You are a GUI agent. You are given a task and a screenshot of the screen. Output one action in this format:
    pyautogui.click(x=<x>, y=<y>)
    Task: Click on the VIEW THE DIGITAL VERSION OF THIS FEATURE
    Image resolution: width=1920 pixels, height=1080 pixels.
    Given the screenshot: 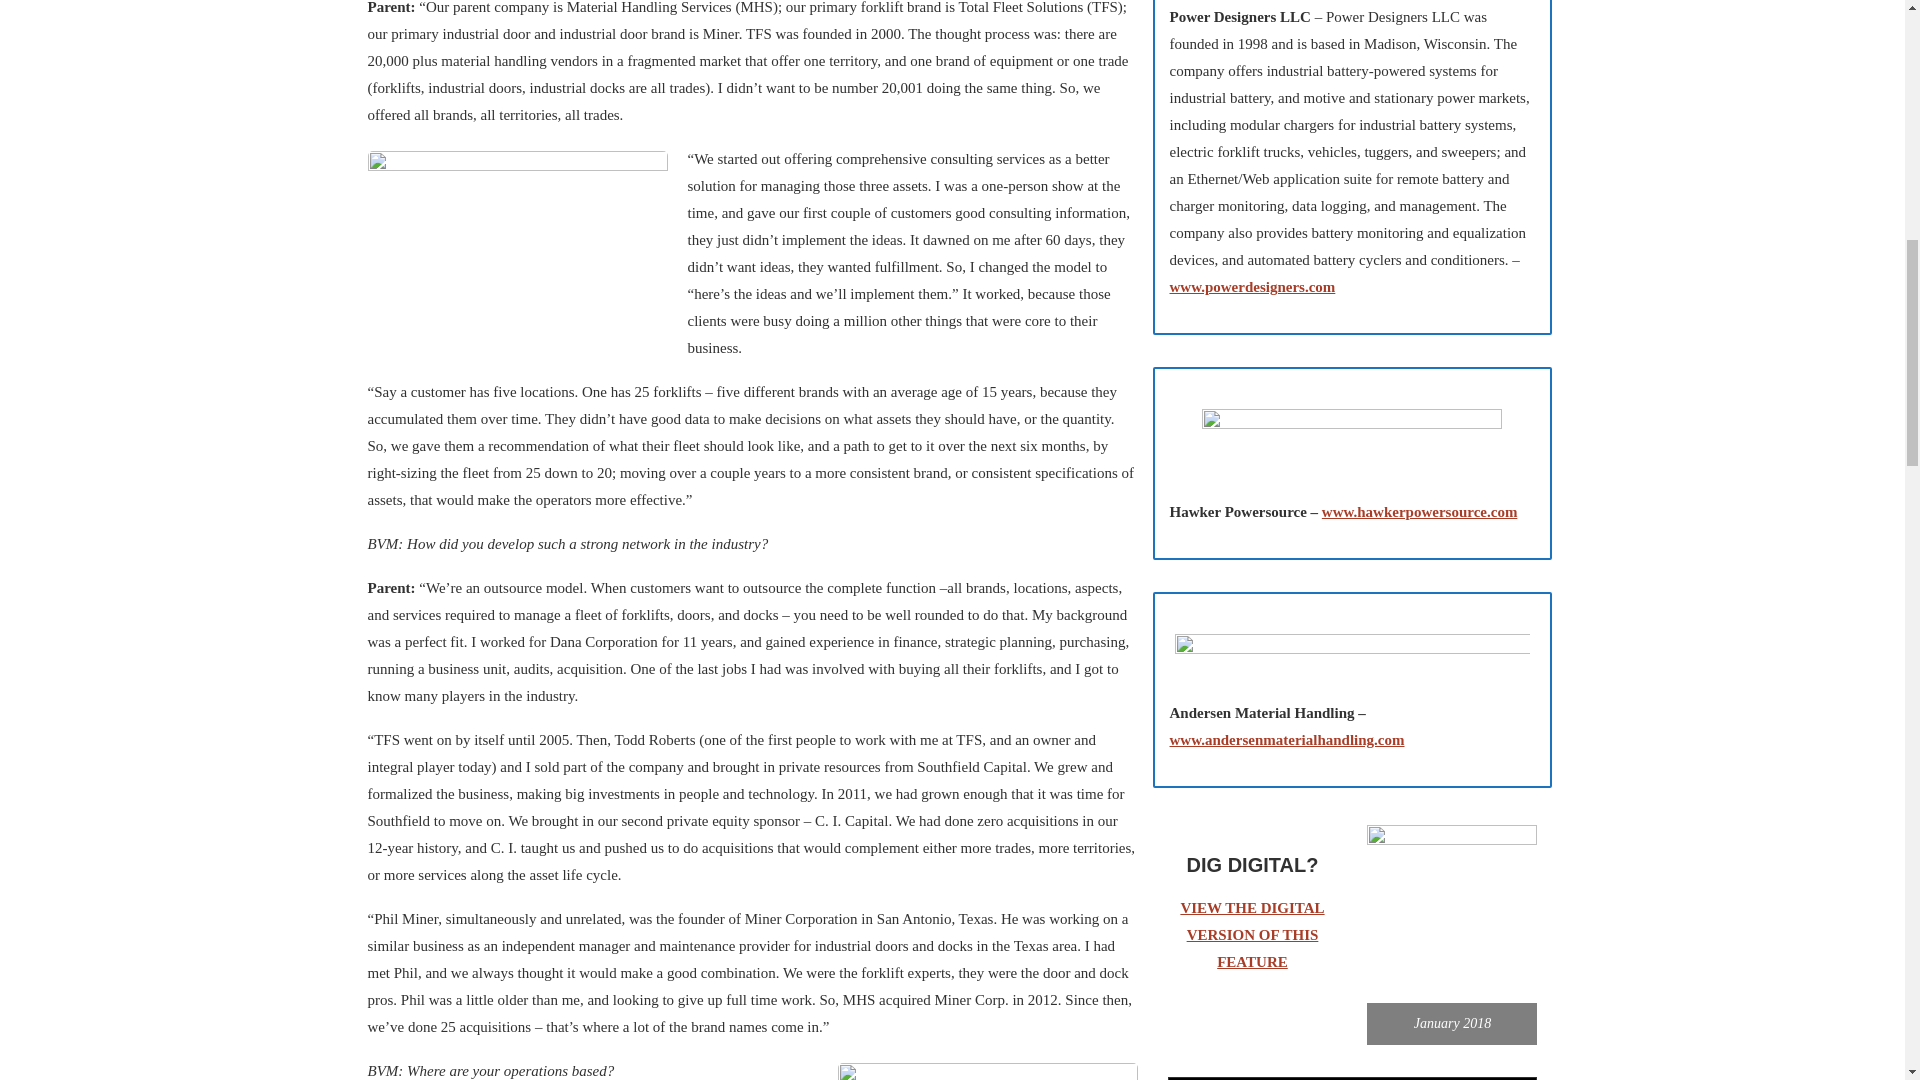 What is the action you would take?
    pyautogui.click(x=1252, y=934)
    